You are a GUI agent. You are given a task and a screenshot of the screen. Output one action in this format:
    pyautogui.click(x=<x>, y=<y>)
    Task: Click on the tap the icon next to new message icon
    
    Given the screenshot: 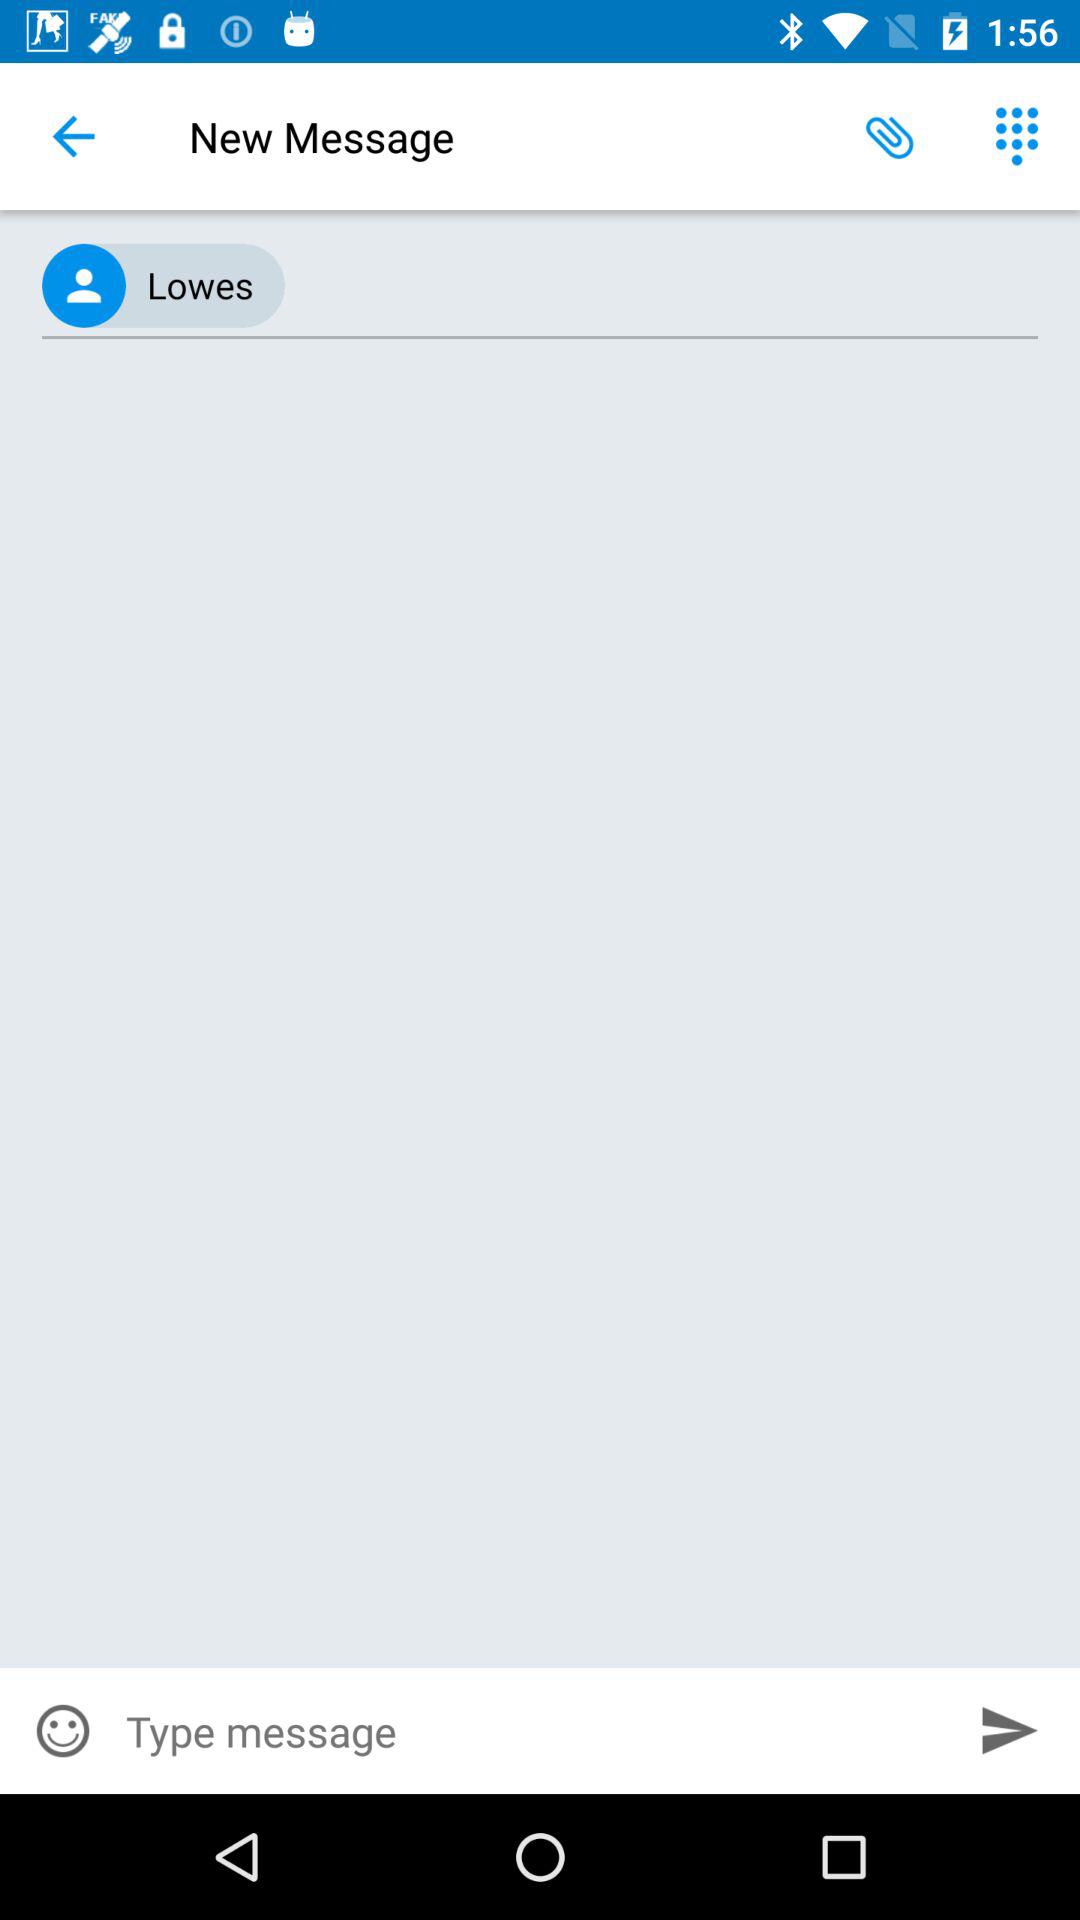 What is the action you would take?
    pyautogui.click(x=890, y=136)
    